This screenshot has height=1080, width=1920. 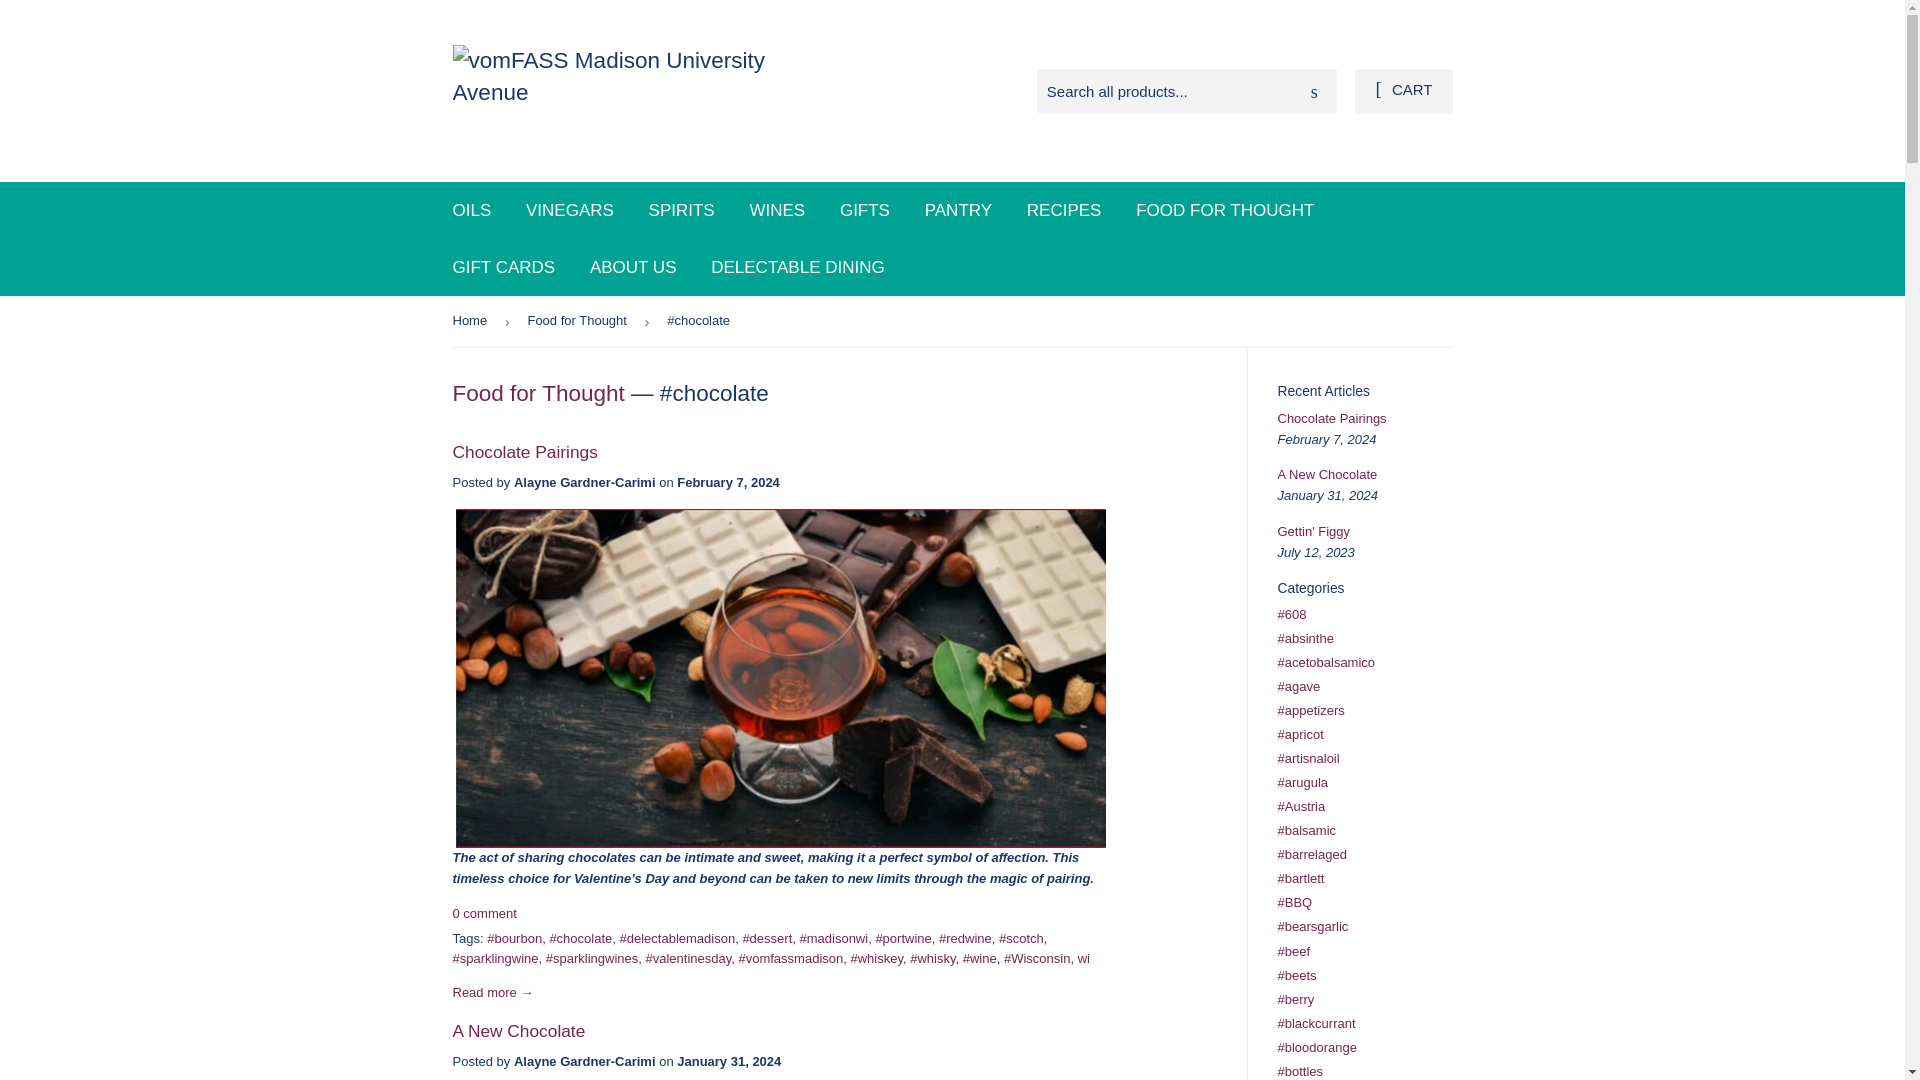 What do you see at coordinates (538, 394) in the screenshot?
I see `Food for Thought` at bounding box center [538, 394].